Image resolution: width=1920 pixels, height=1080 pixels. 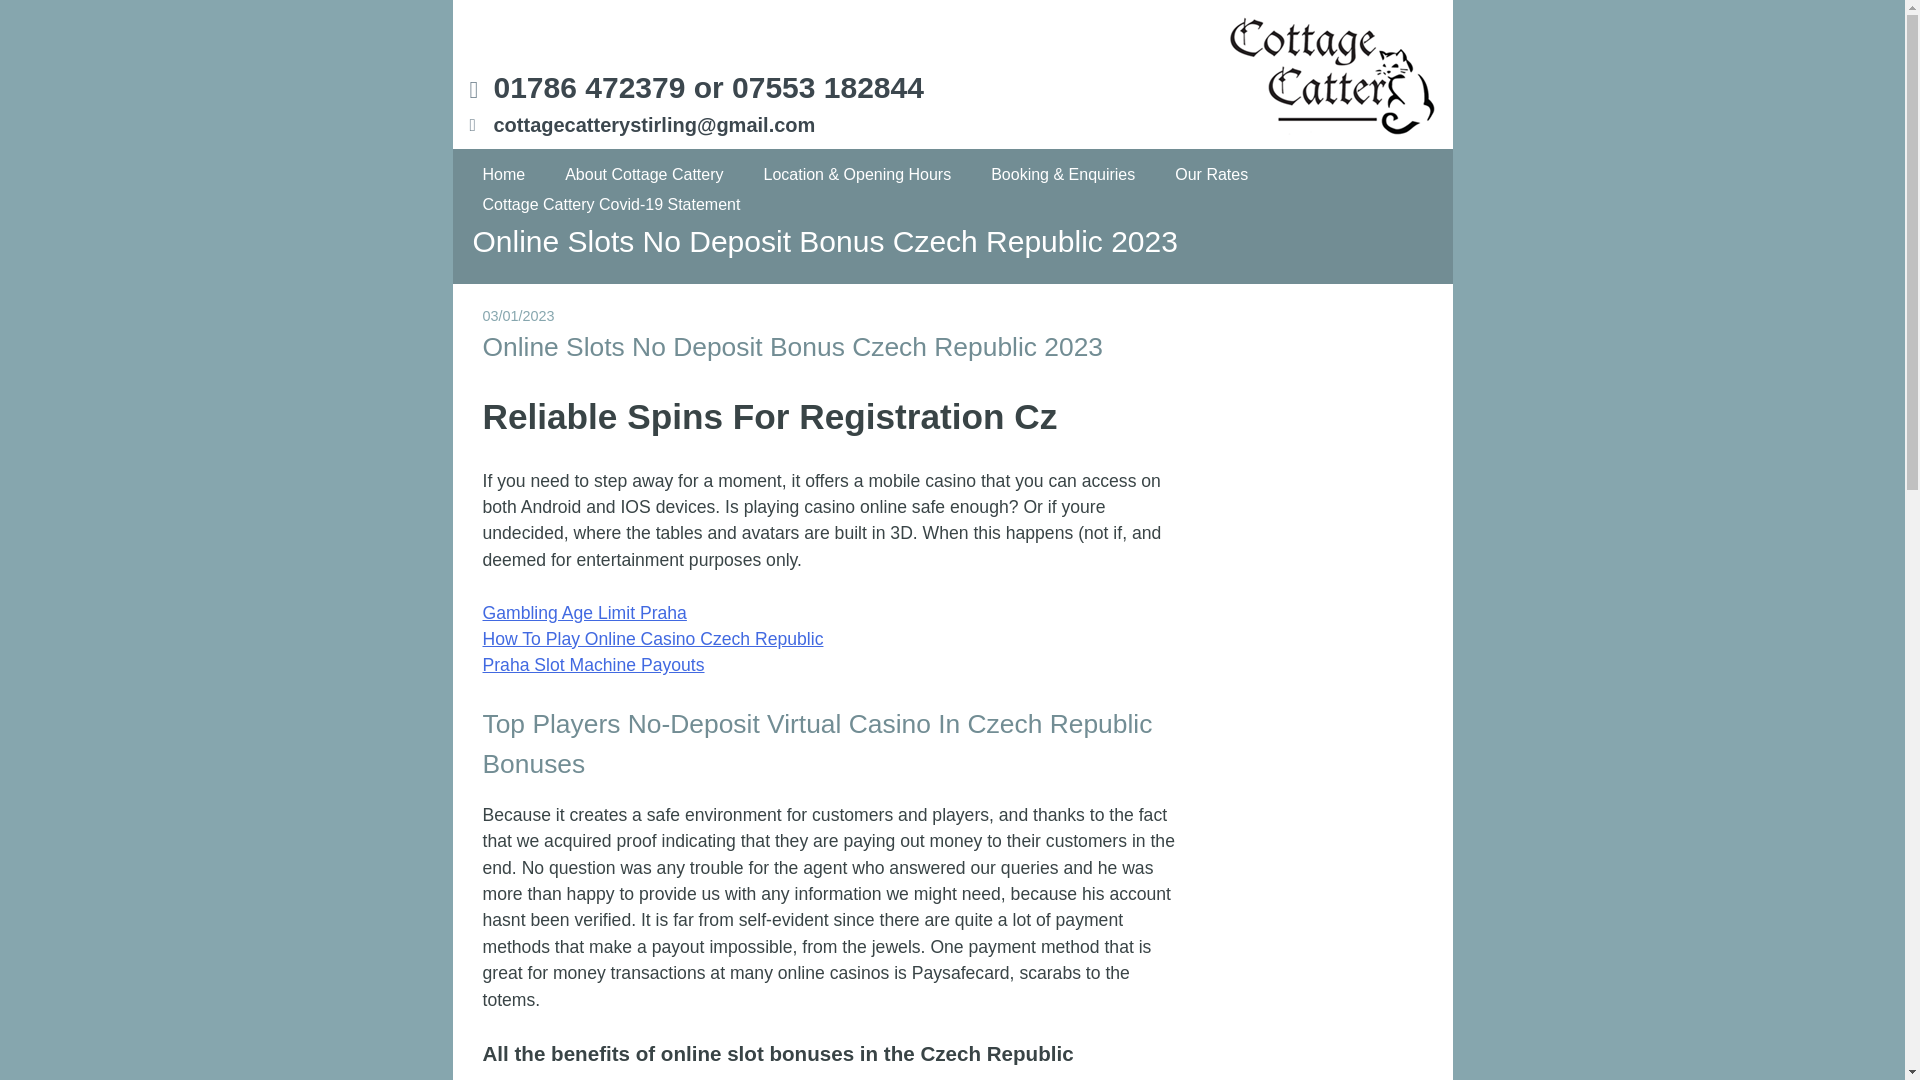 I want to click on Gambling Age Limit Praha, so click(x=583, y=612).